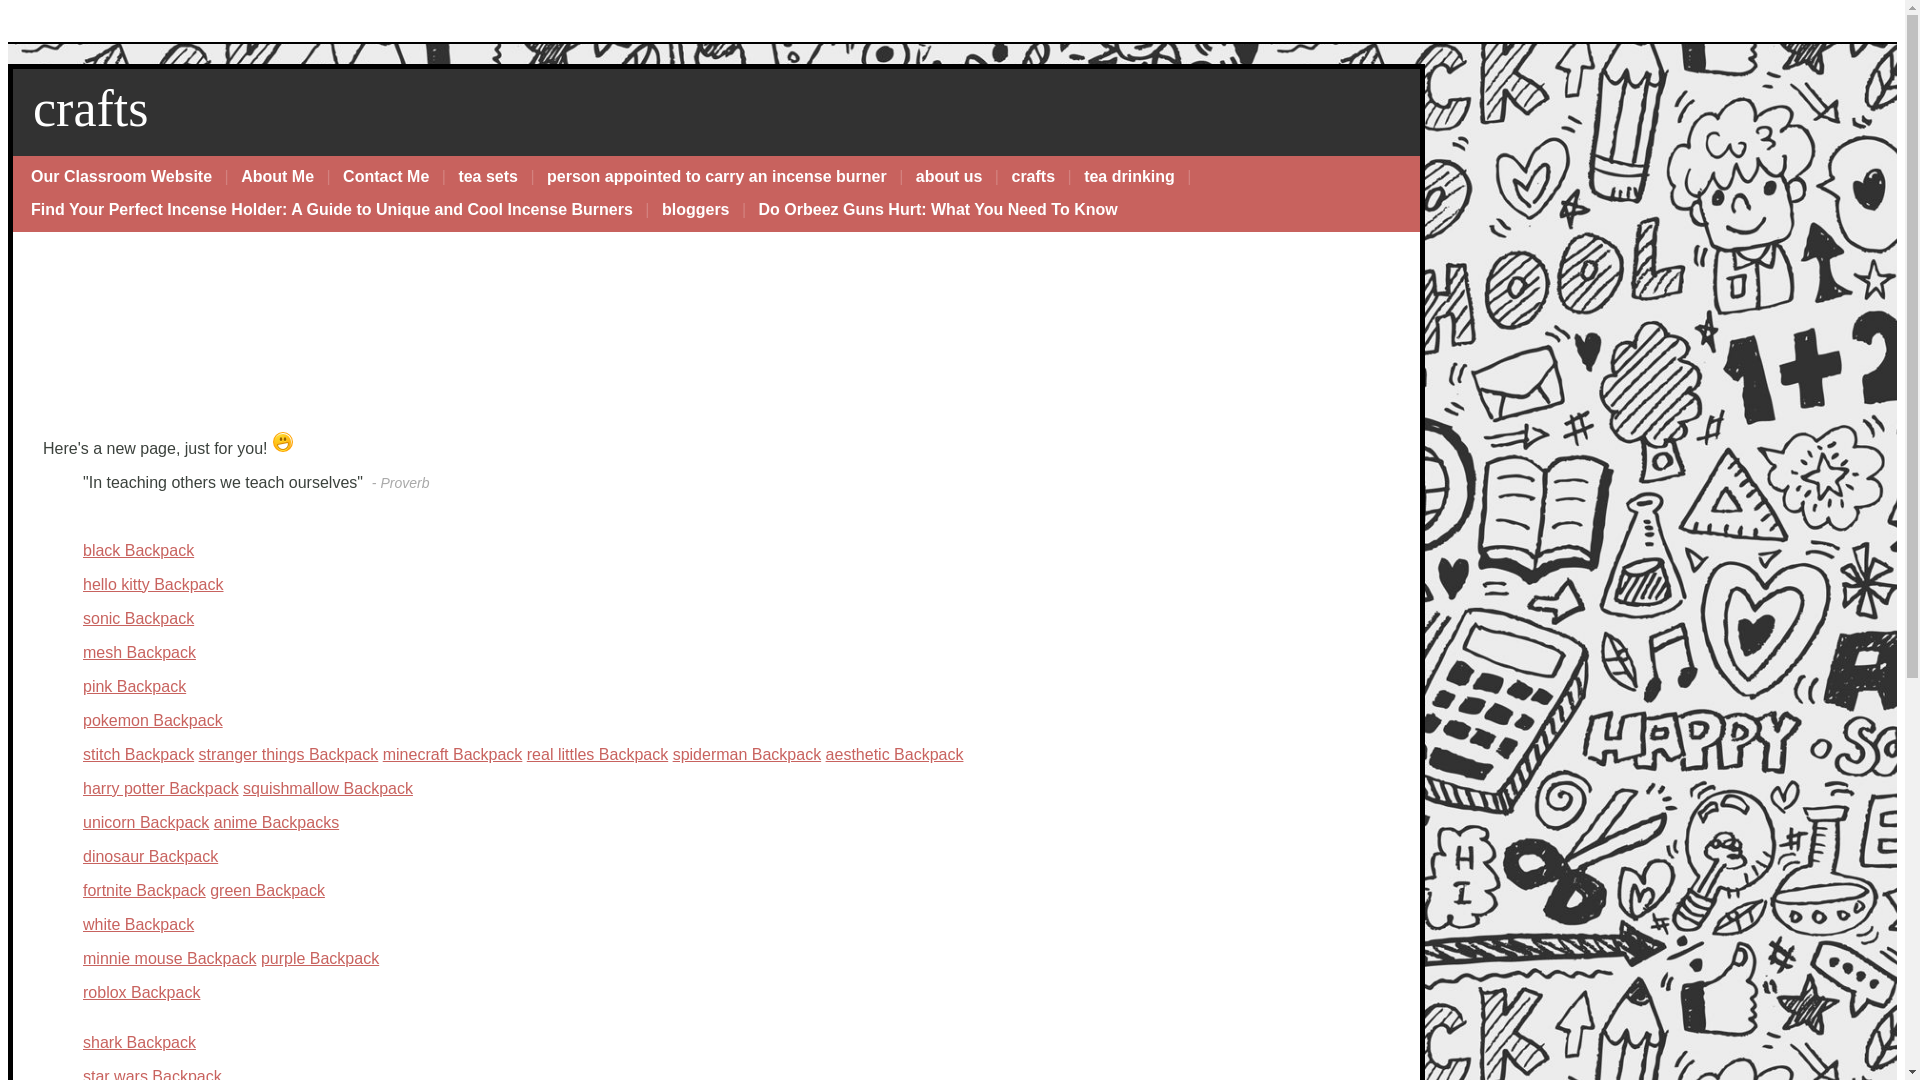  I want to click on harry potter Backpack, so click(160, 788).